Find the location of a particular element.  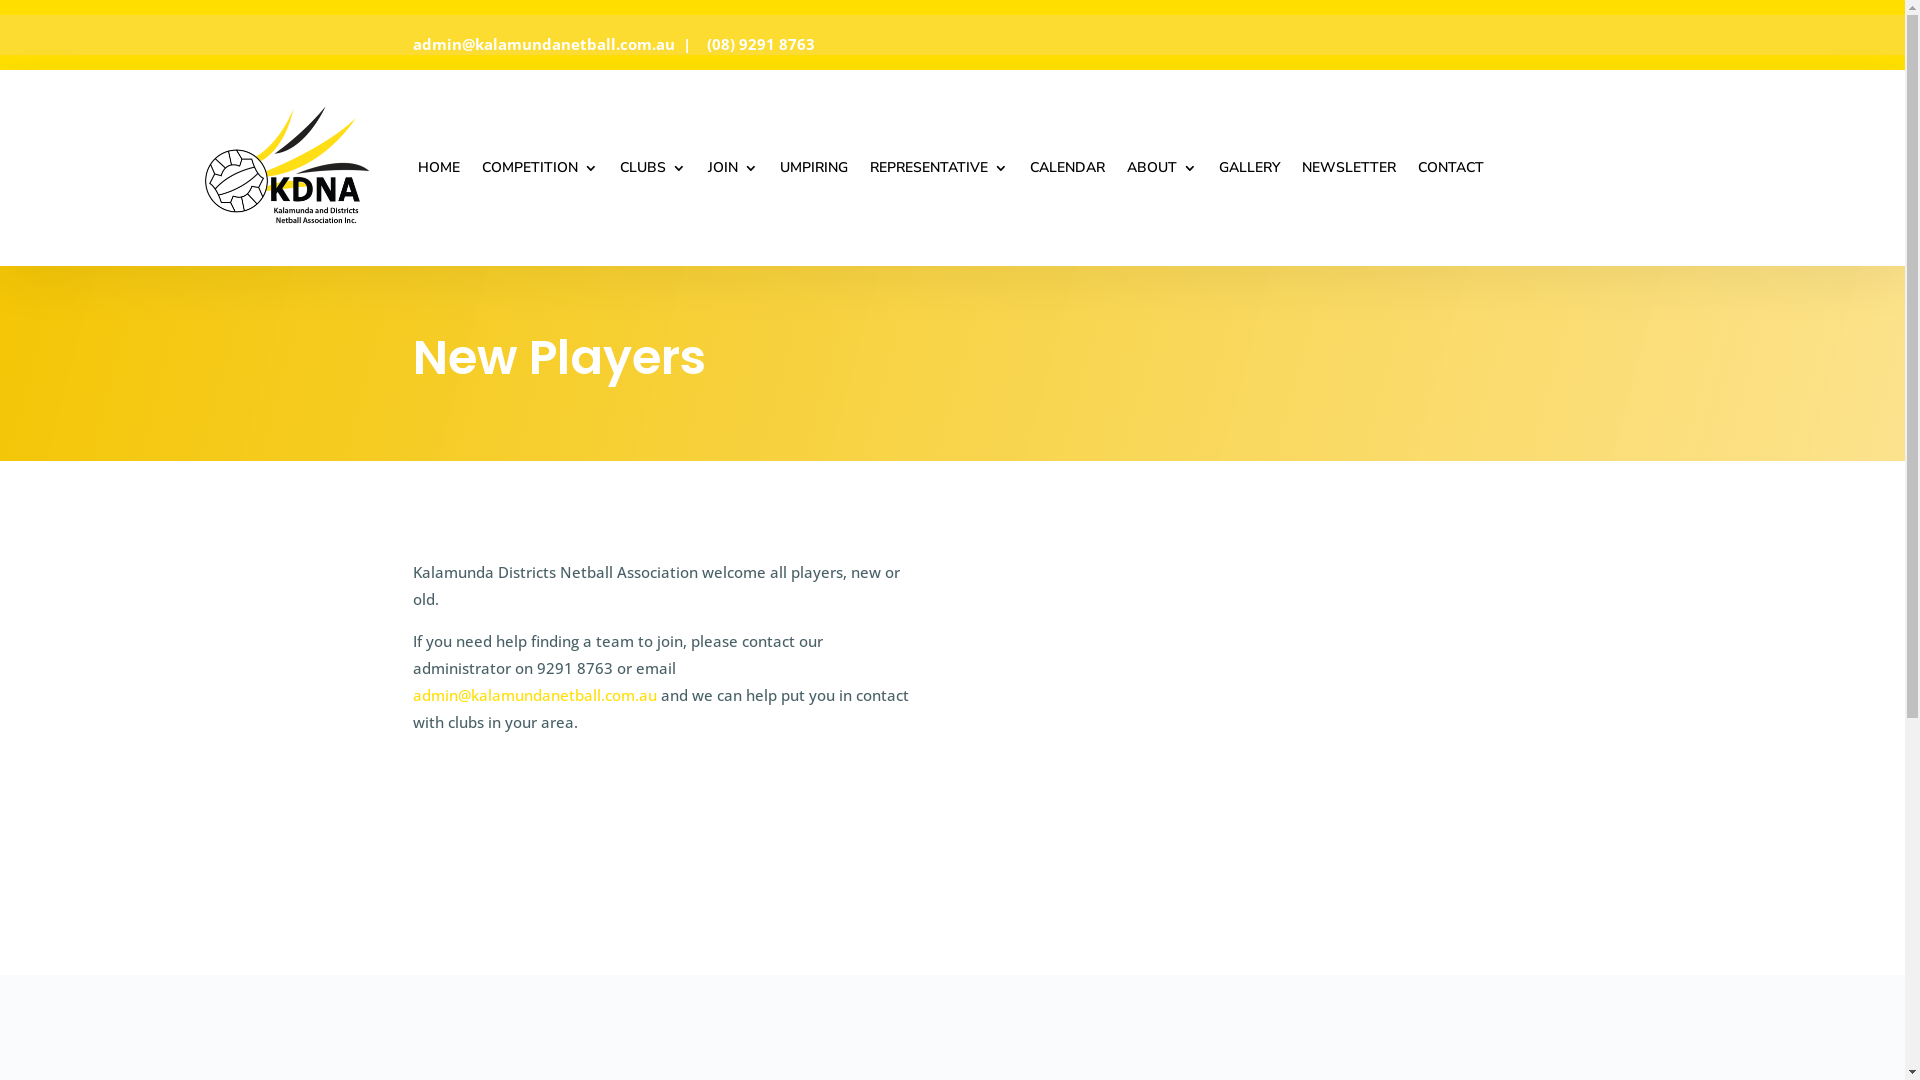

GALLERY is located at coordinates (1248, 168).